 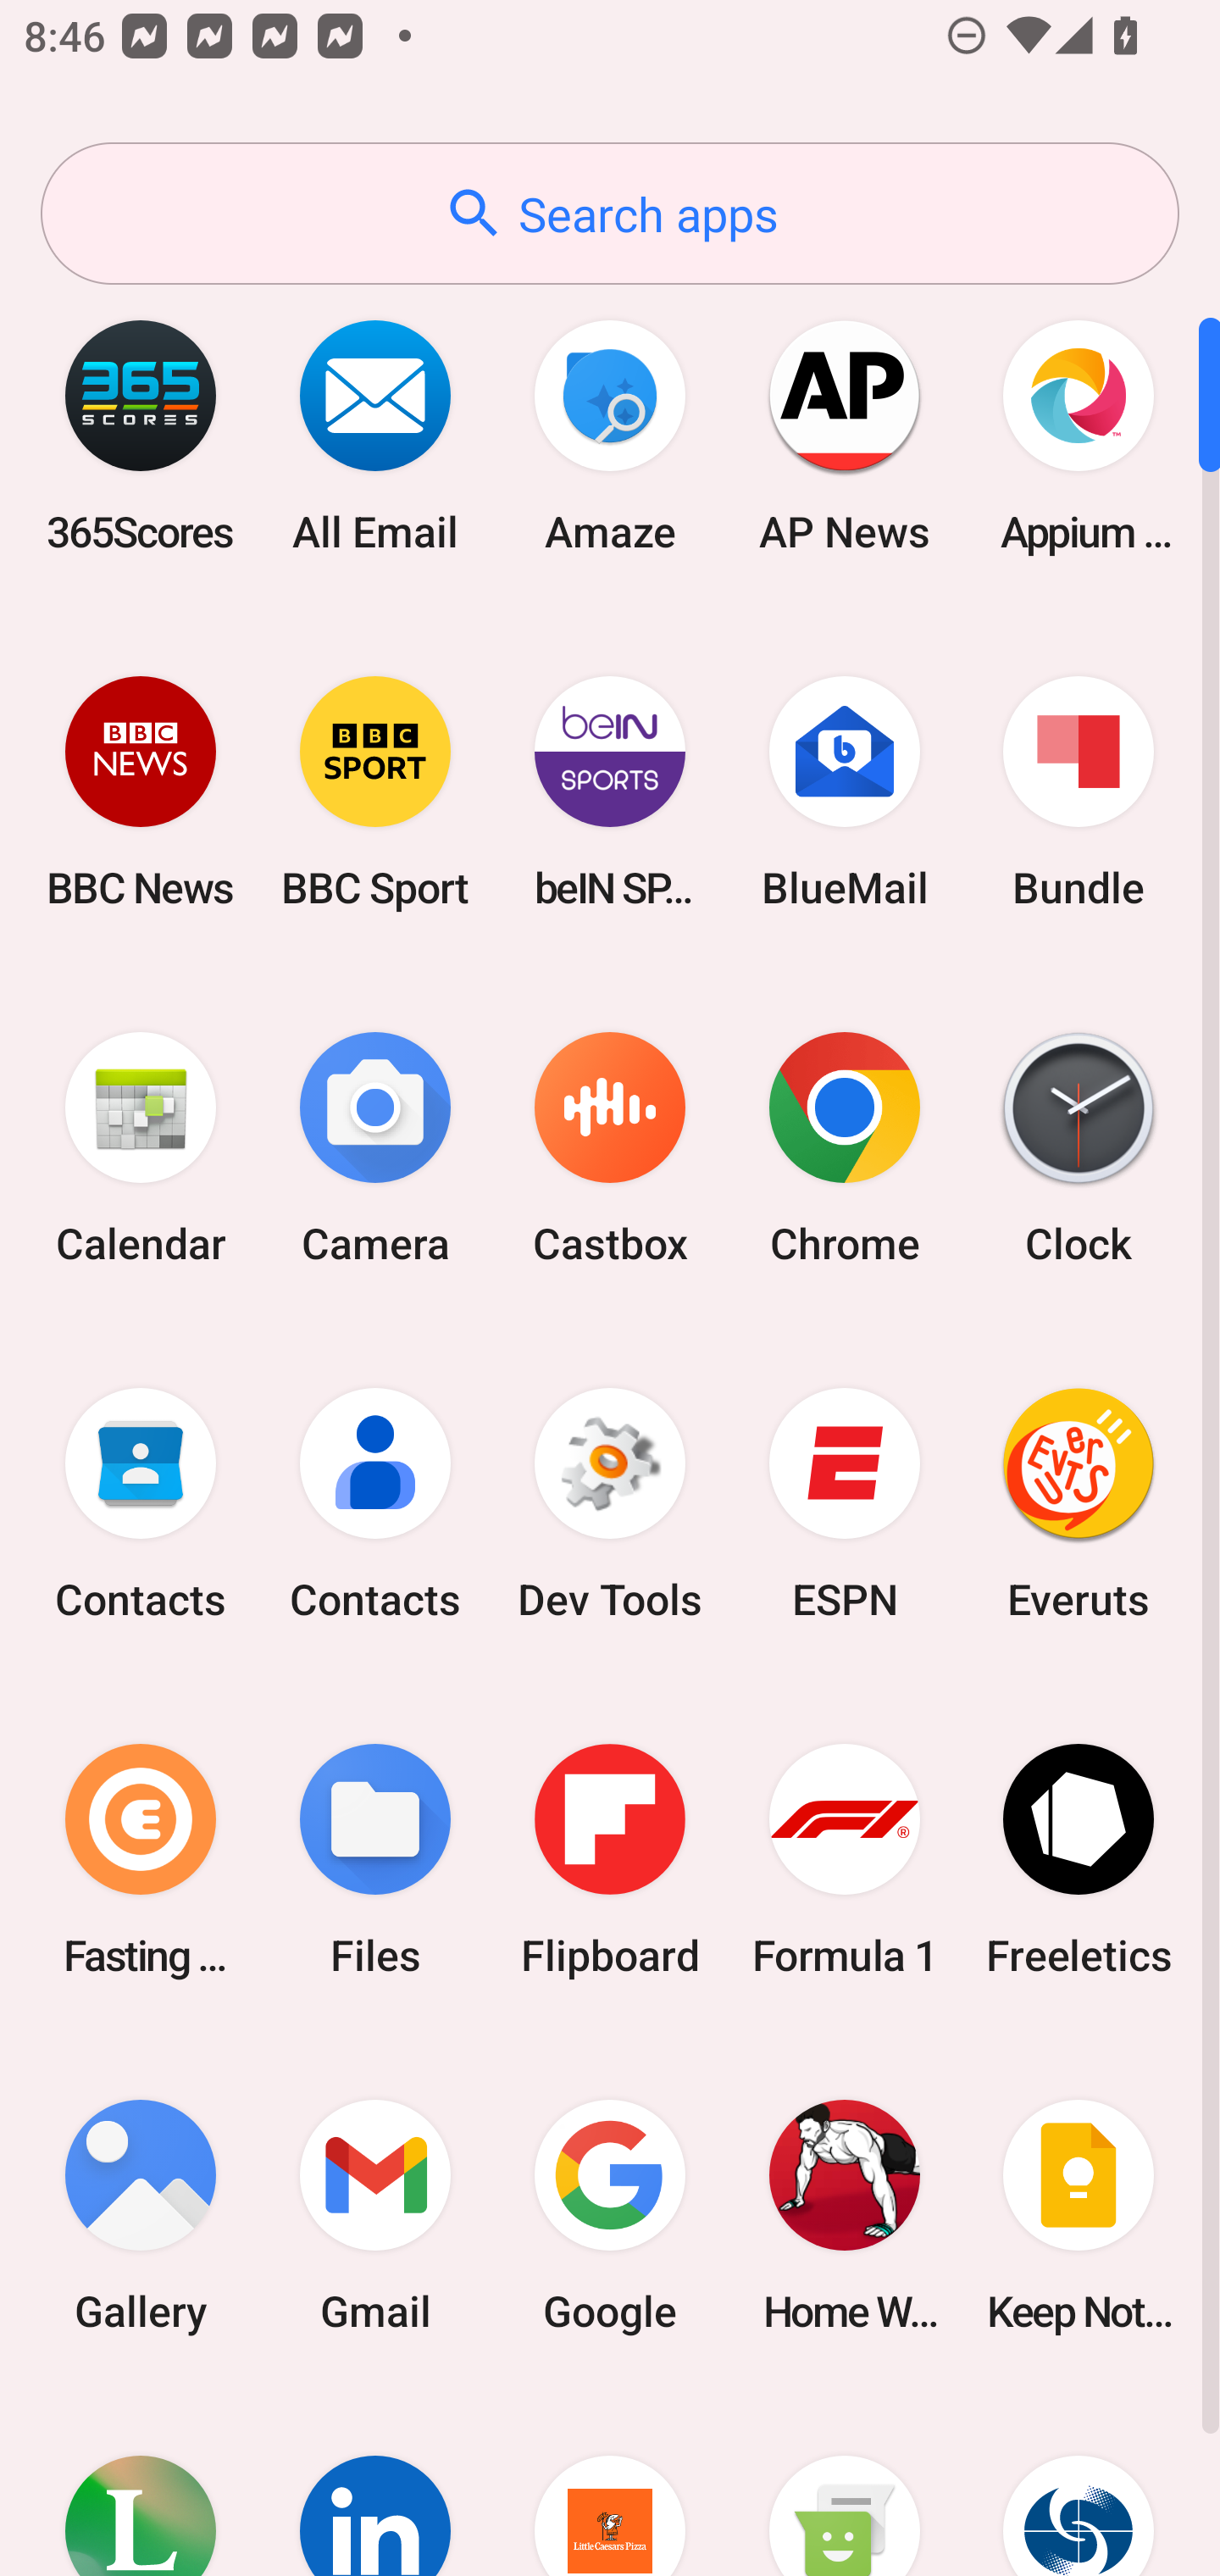 I want to click on Everuts, so click(x=1079, y=1504).